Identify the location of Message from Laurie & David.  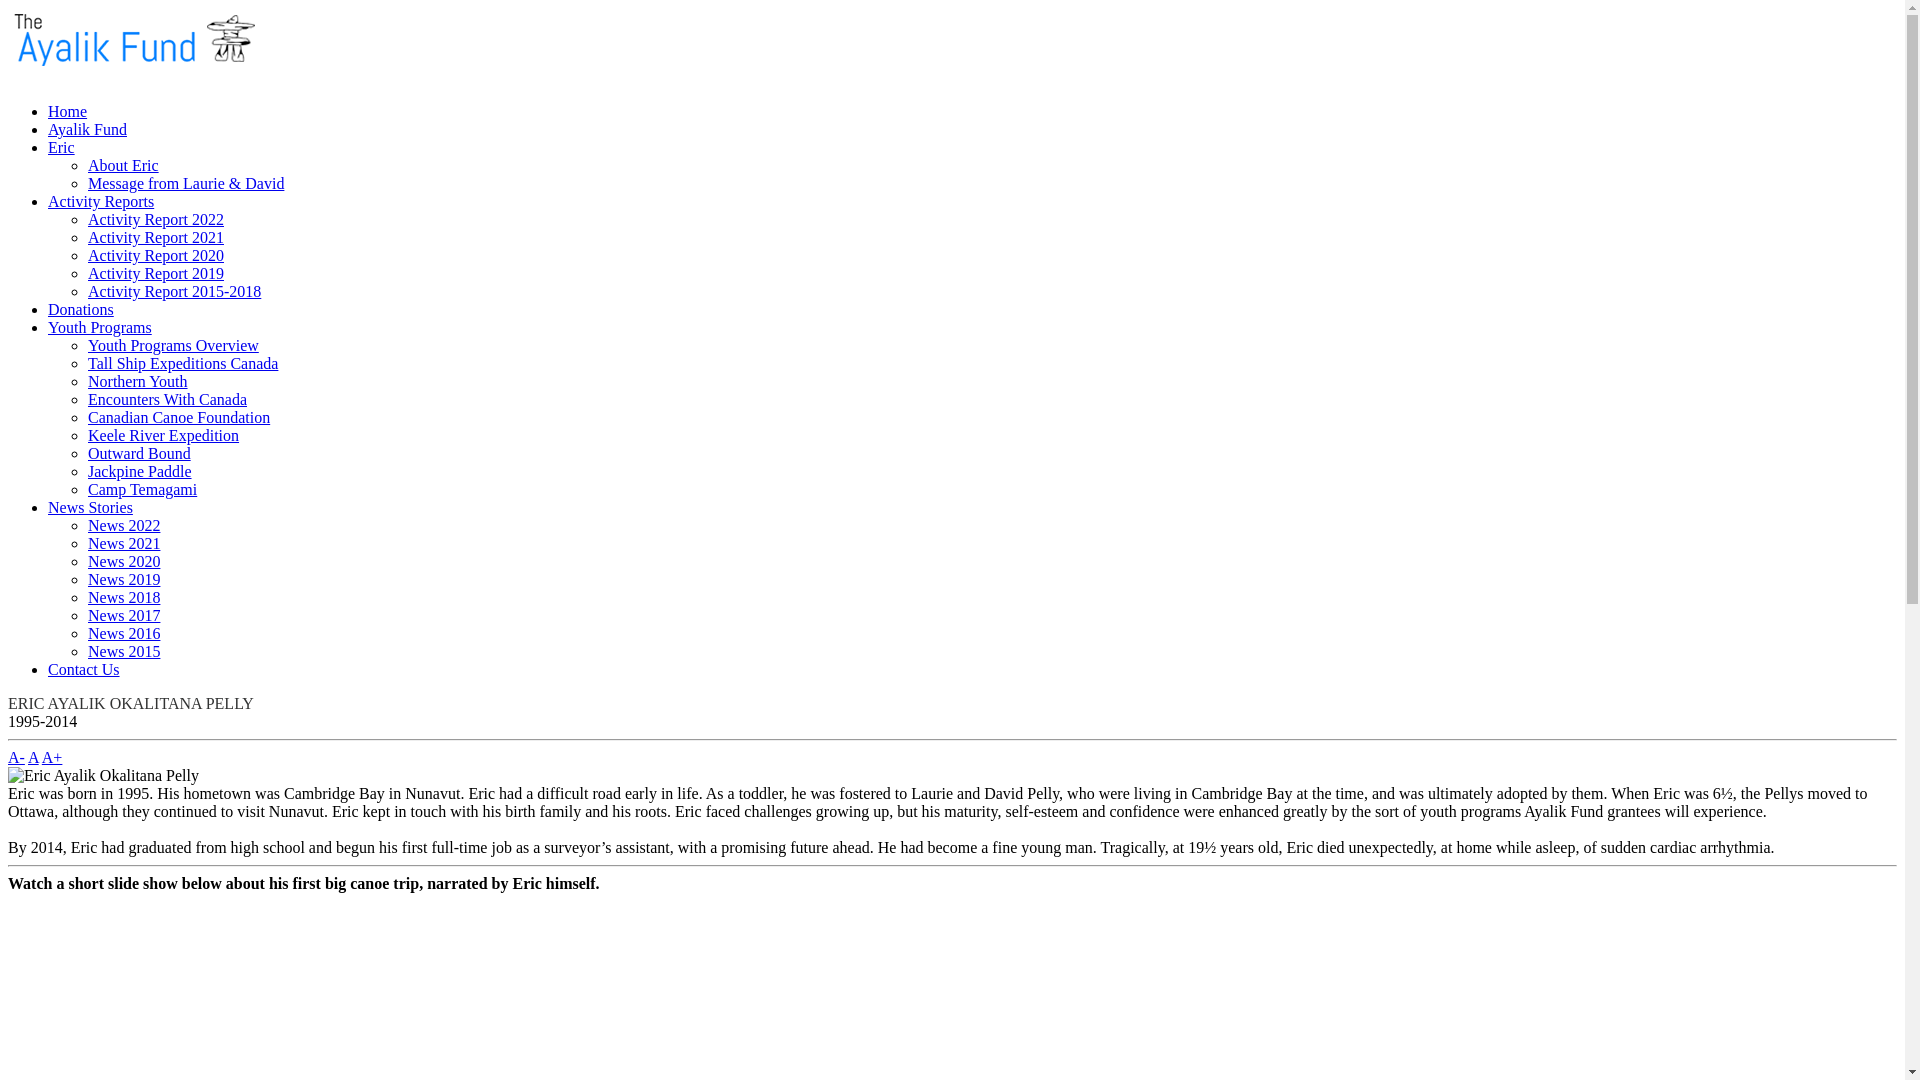
(186, 184).